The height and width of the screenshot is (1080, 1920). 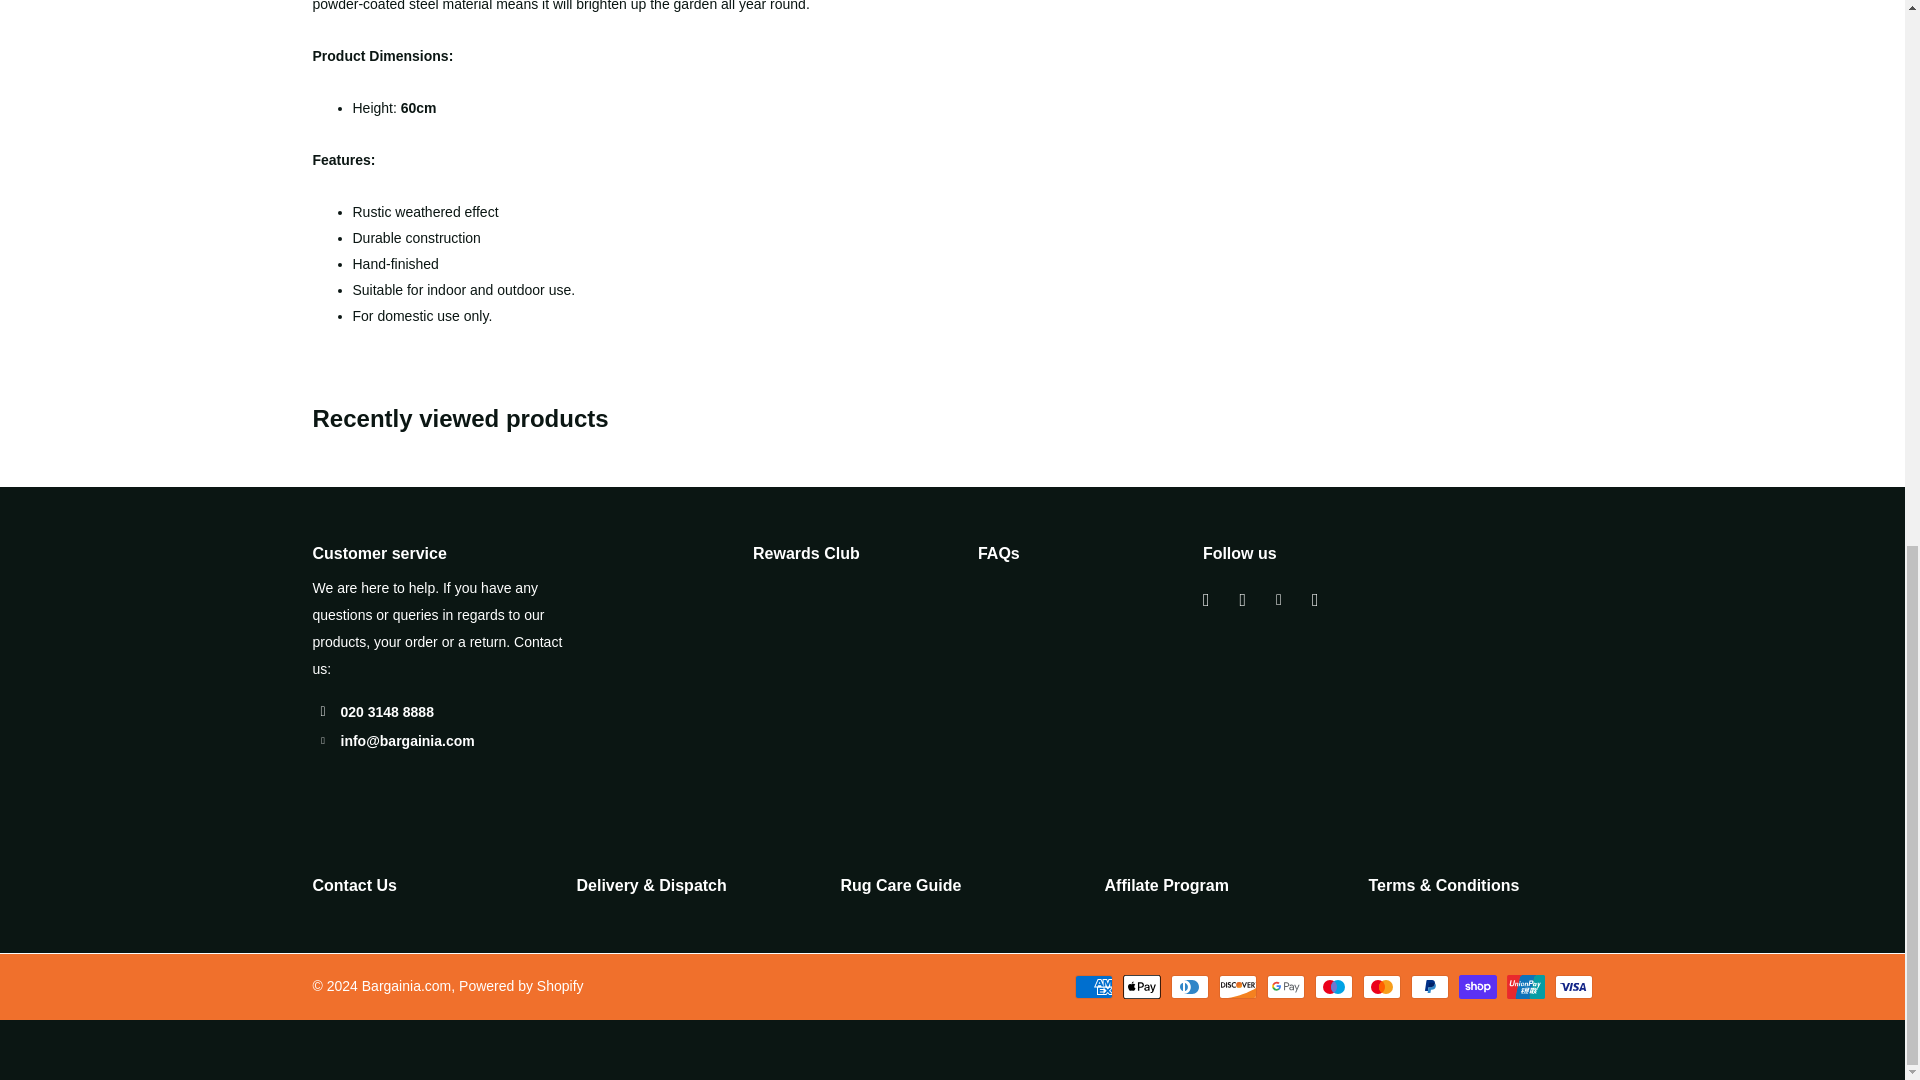 What do you see at coordinates (1476, 987) in the screenshot?
I see `Shop Pay` at bounding box center [1476, 987].